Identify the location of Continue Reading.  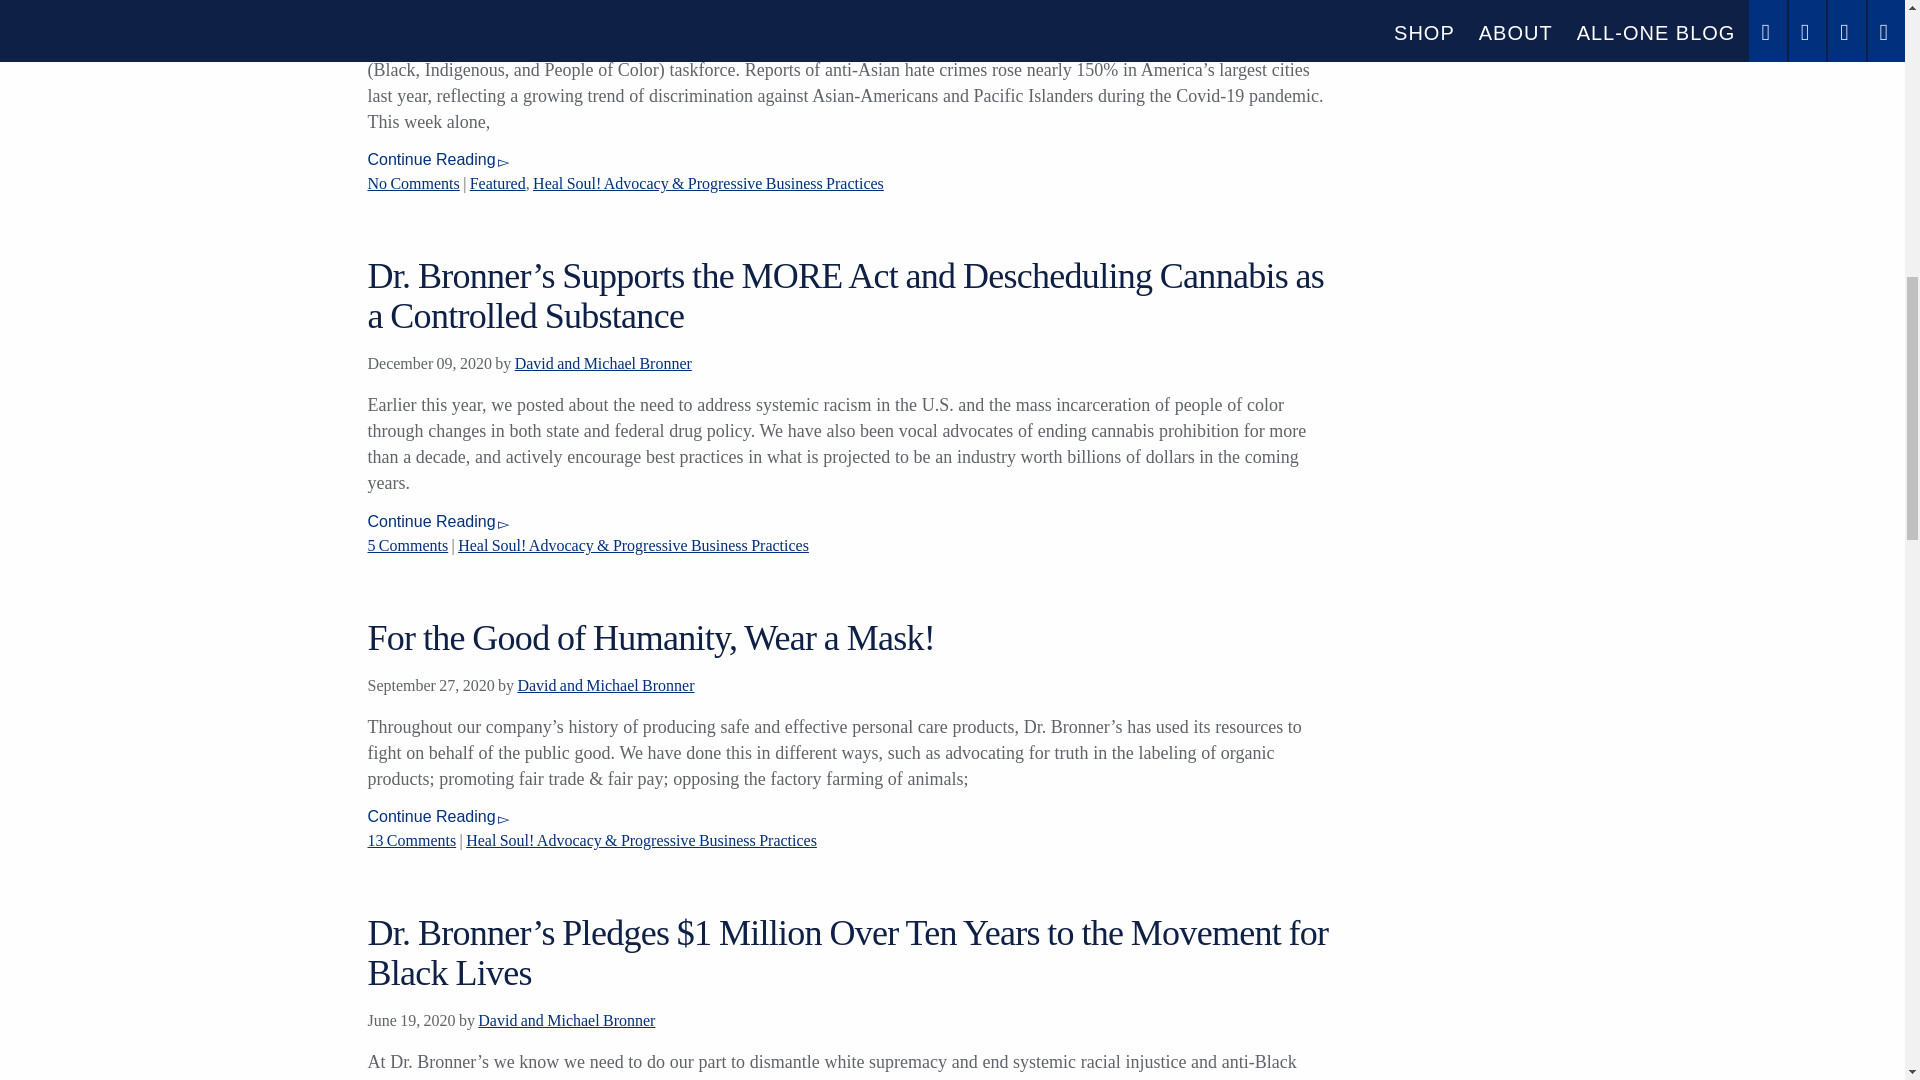
(438, 522).